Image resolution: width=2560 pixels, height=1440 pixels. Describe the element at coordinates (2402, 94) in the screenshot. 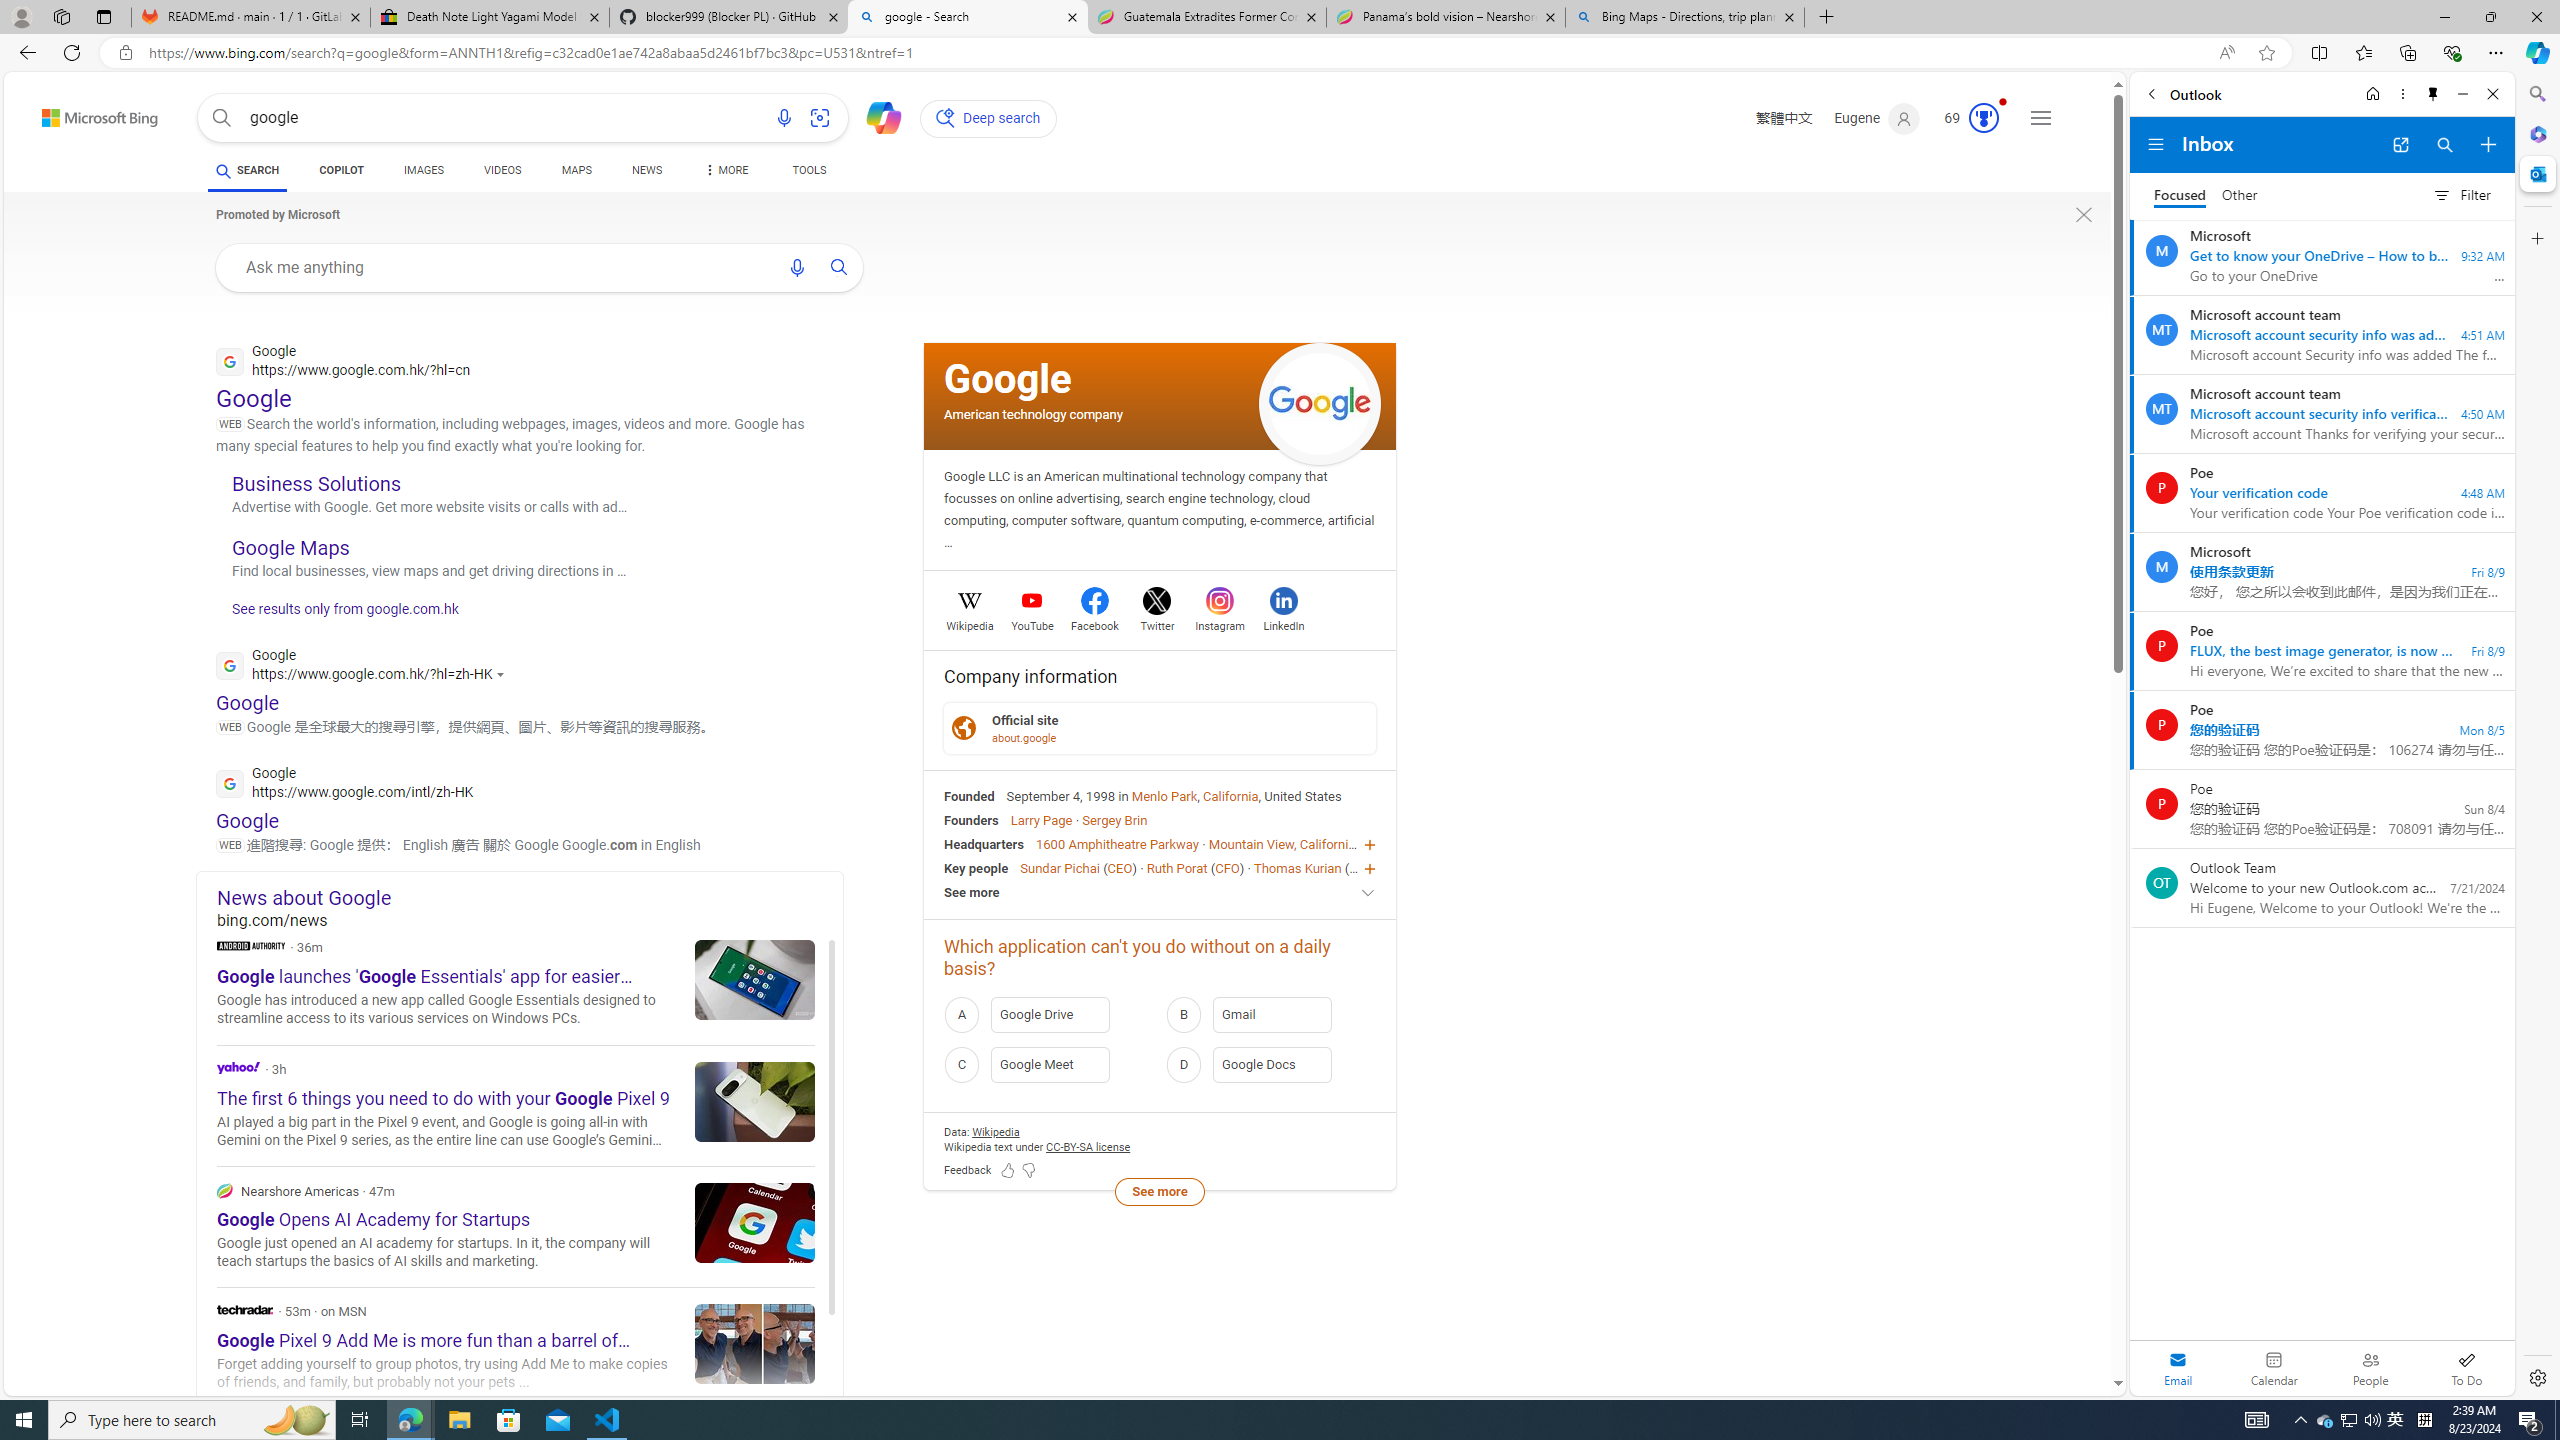

I see `More options` at that location.